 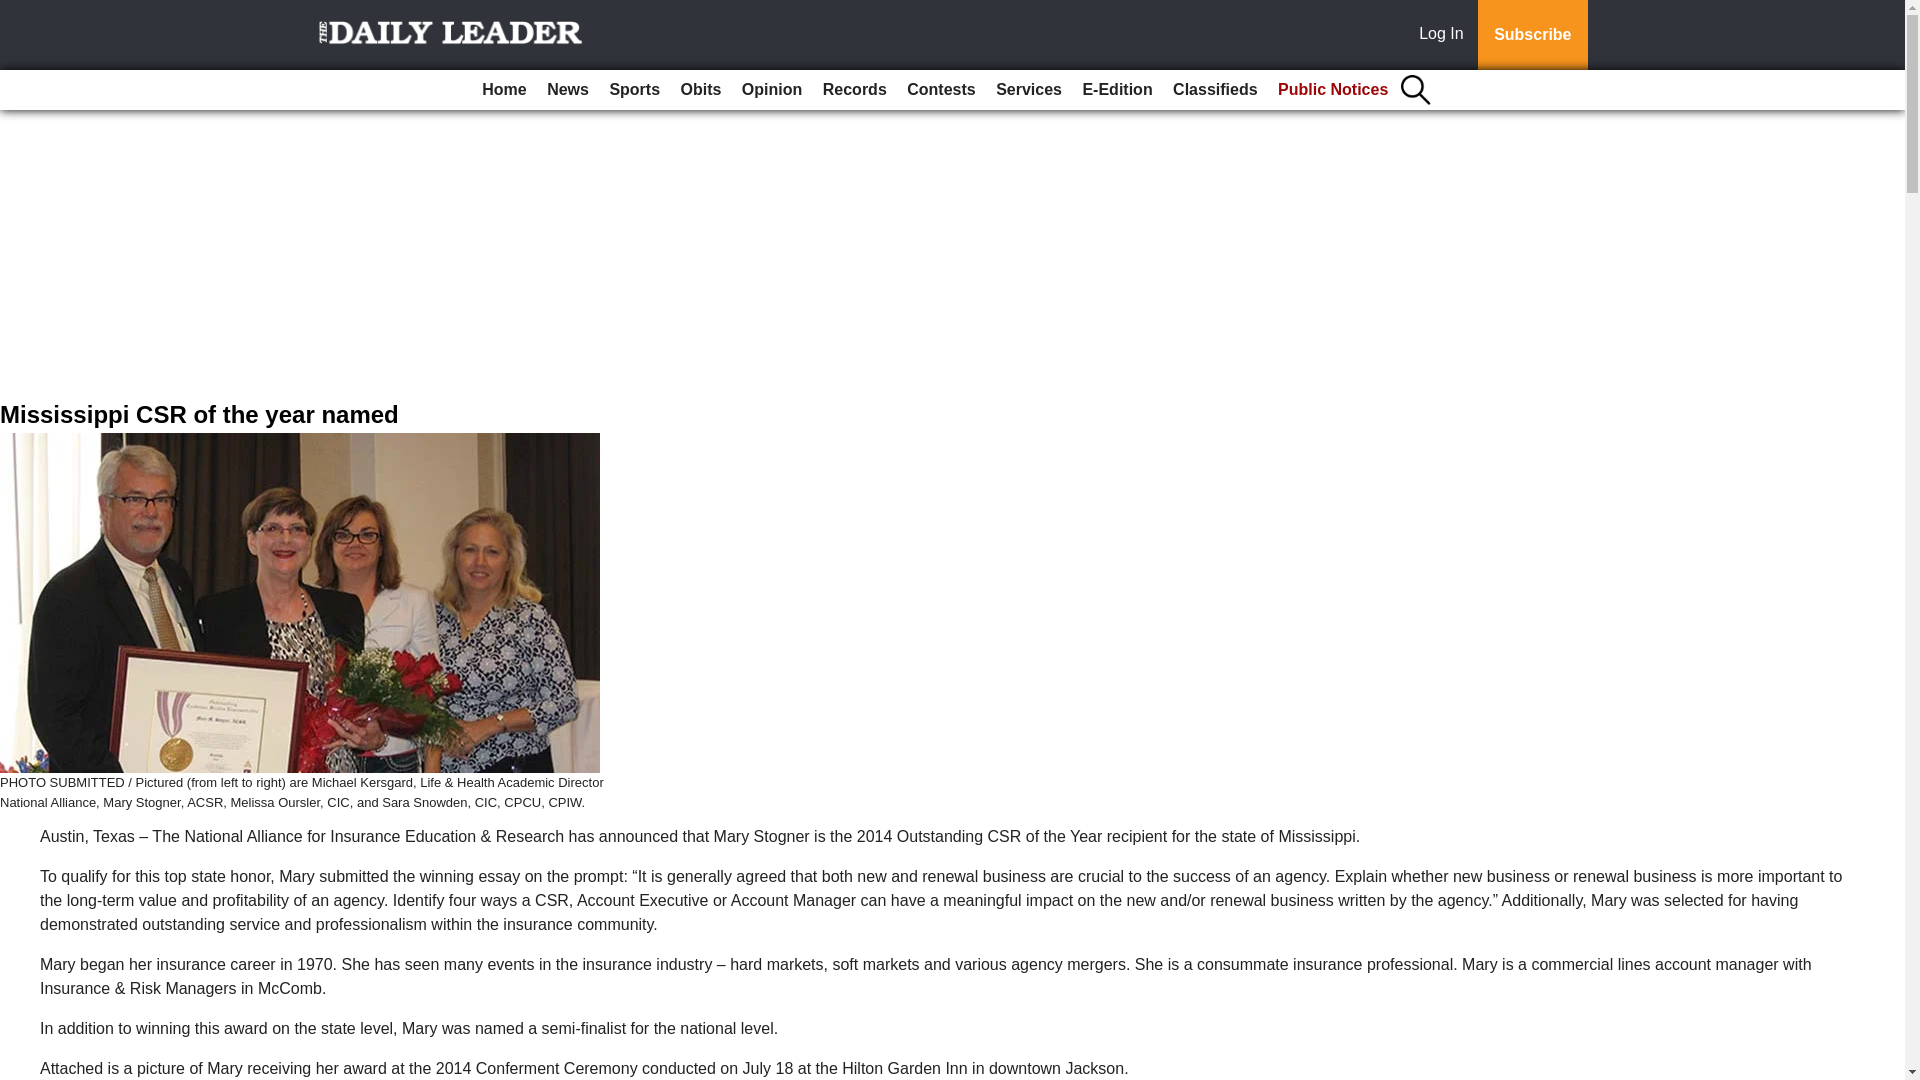 I want to click on News, so click(x=568, y=90).